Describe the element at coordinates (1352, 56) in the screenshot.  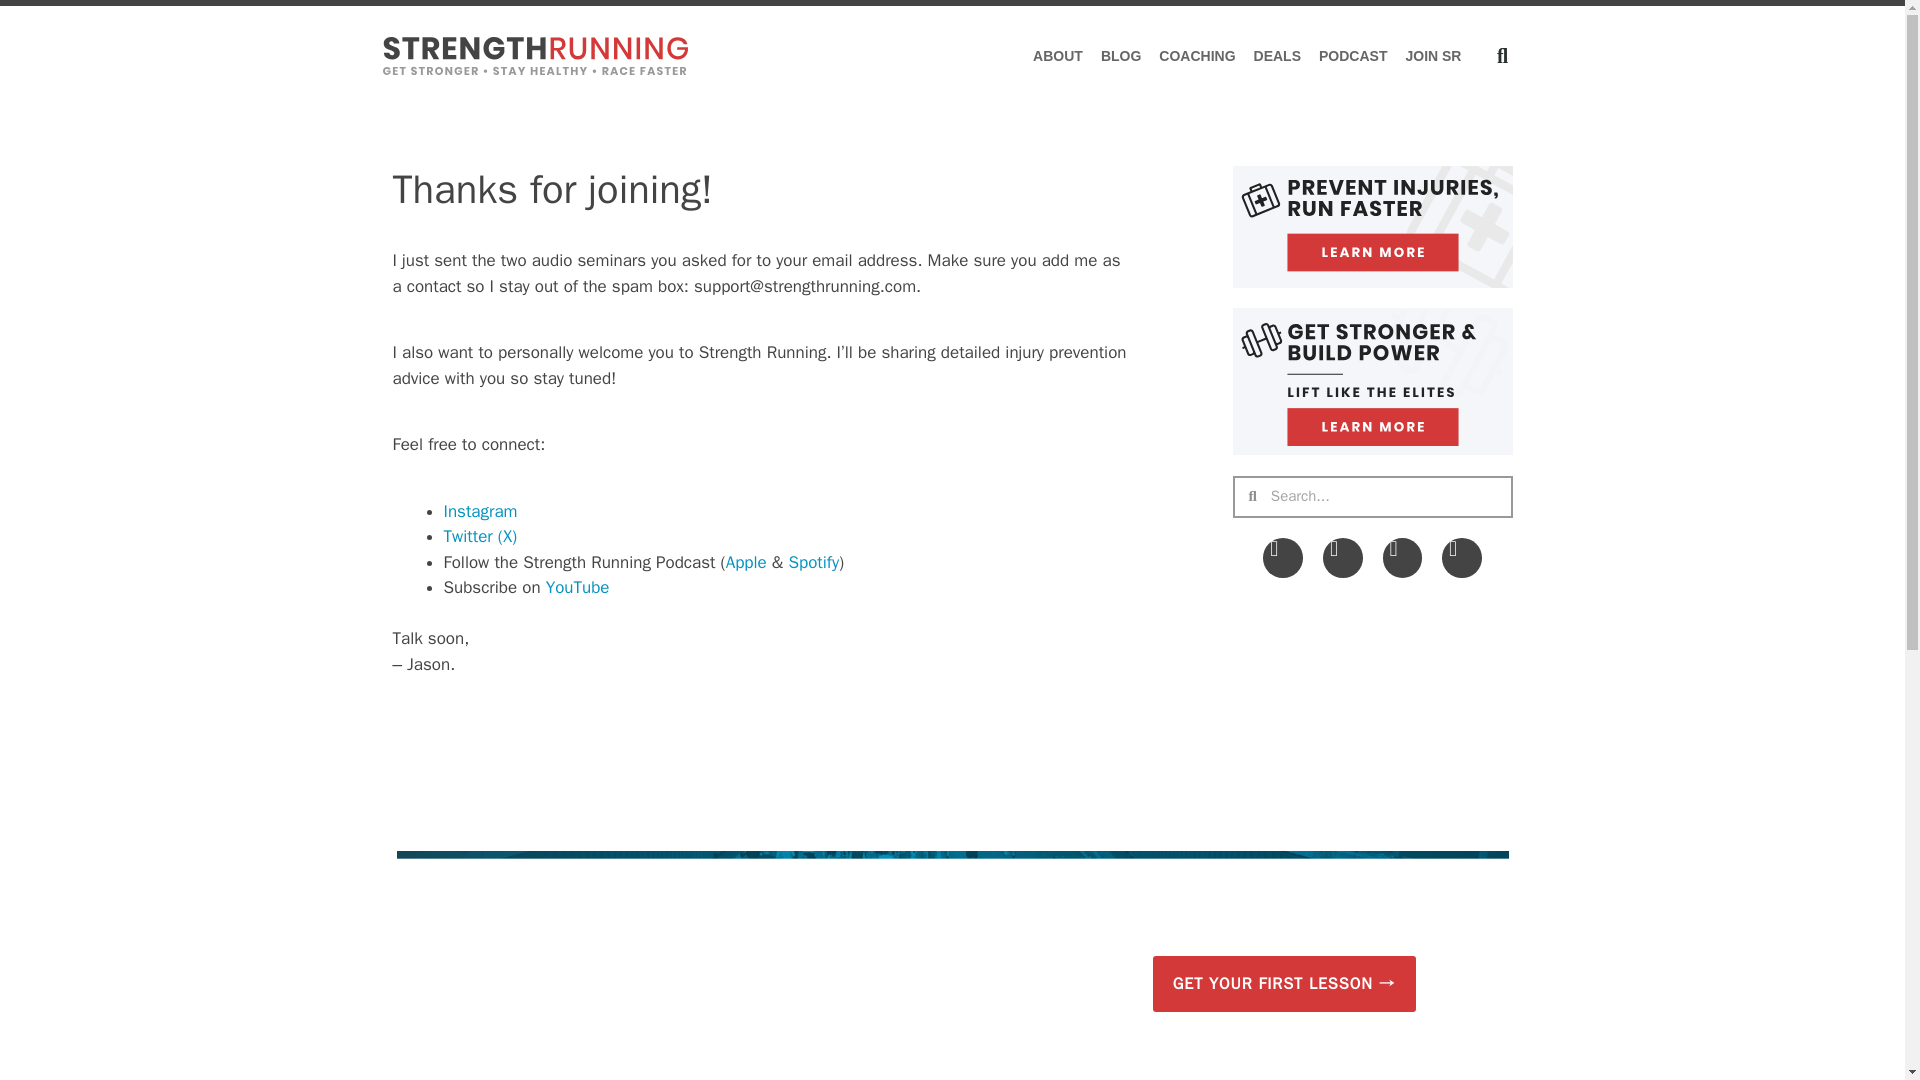
I see `PODCAST` at that location.